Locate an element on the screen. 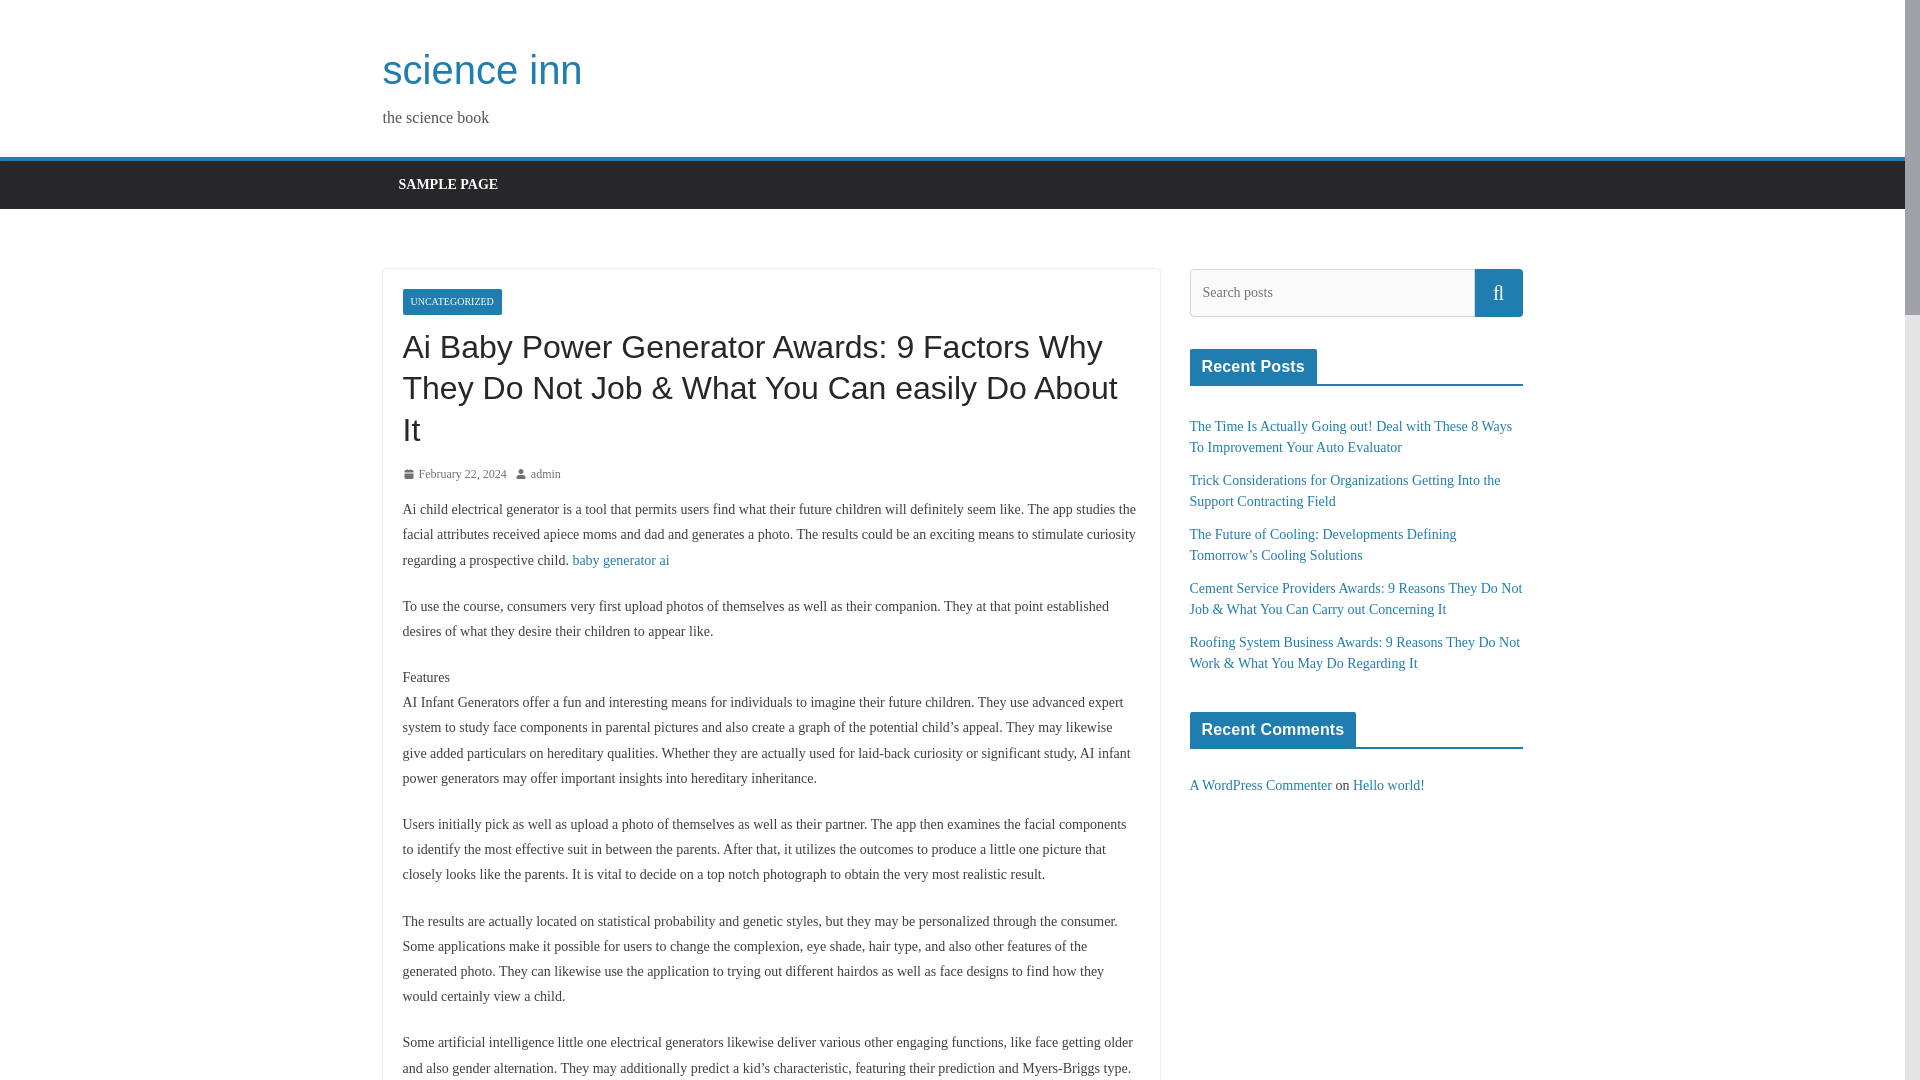  admin is located at coordinates (546, 475).